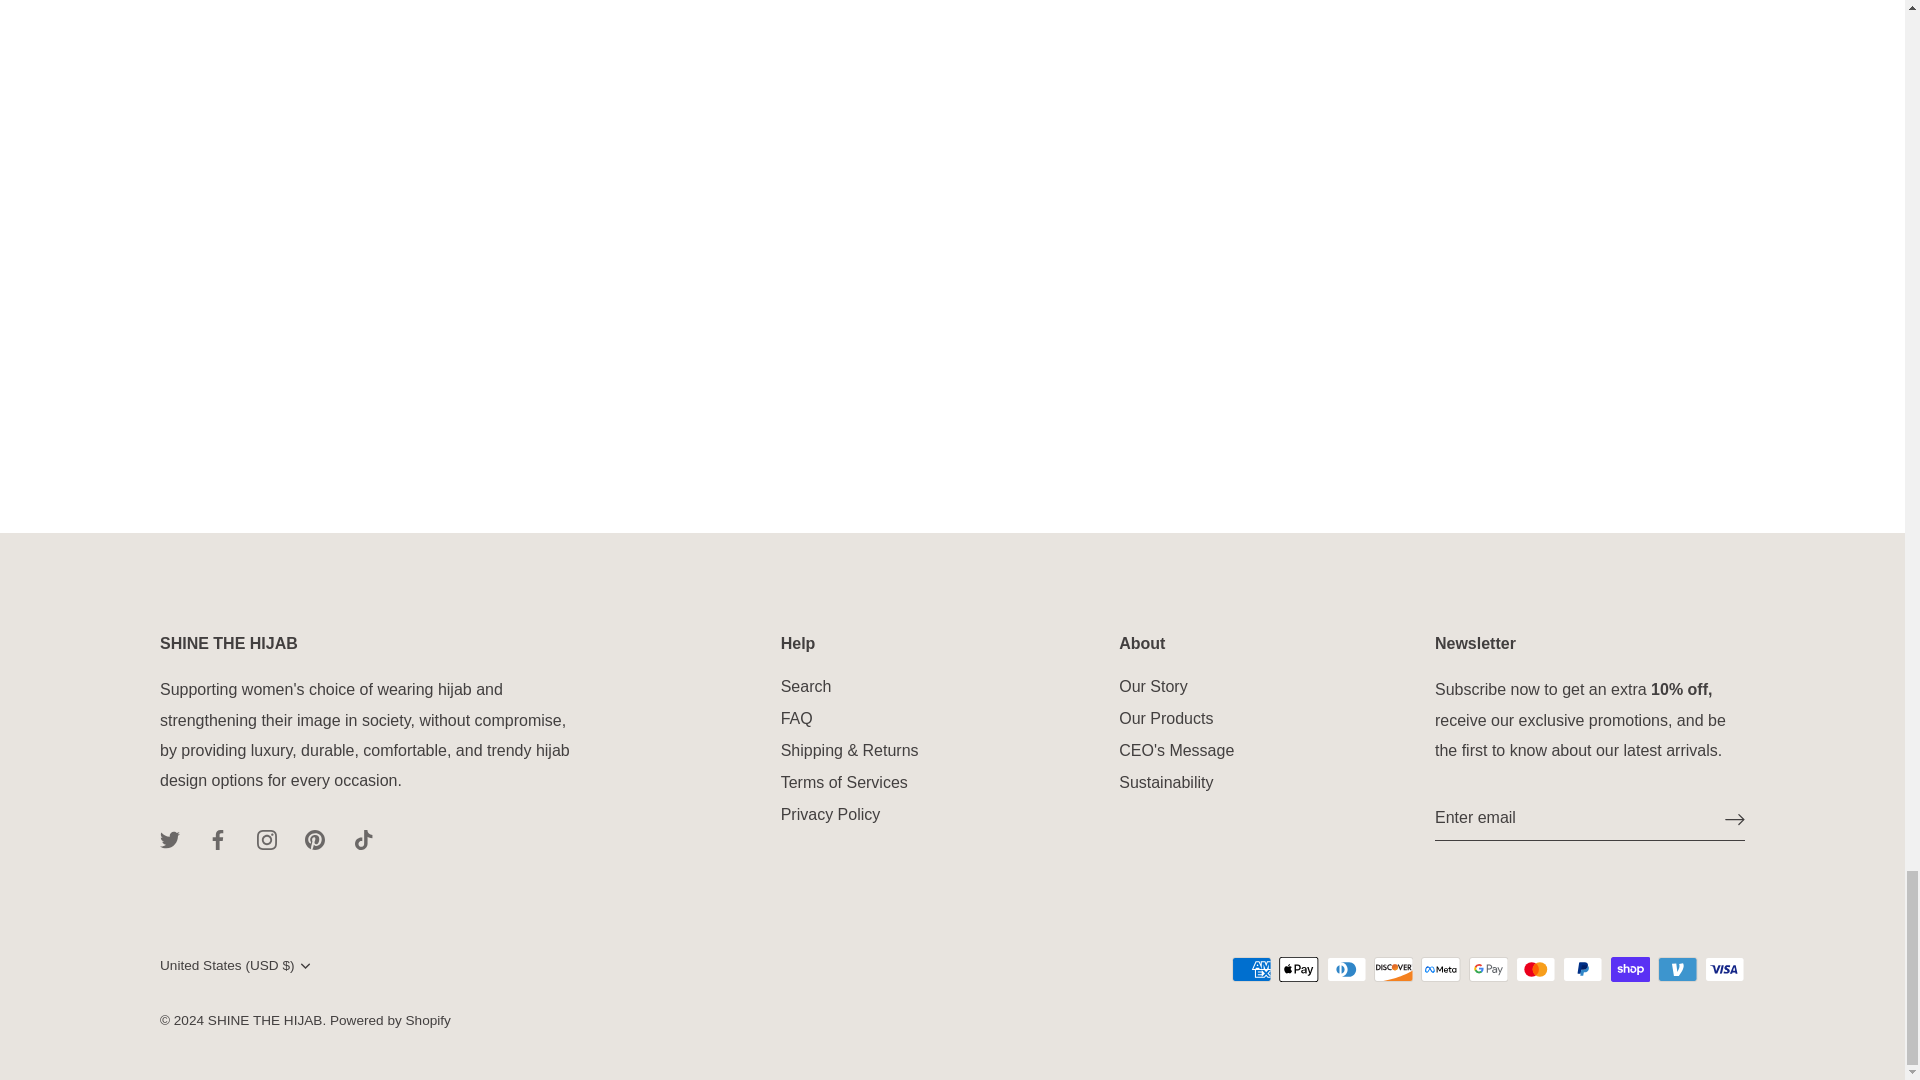 The width and height of the screenshot is (1920, 1080). Describe the element at coordinates (1394, 968) in the screenshot. I see `Discover` at that location.